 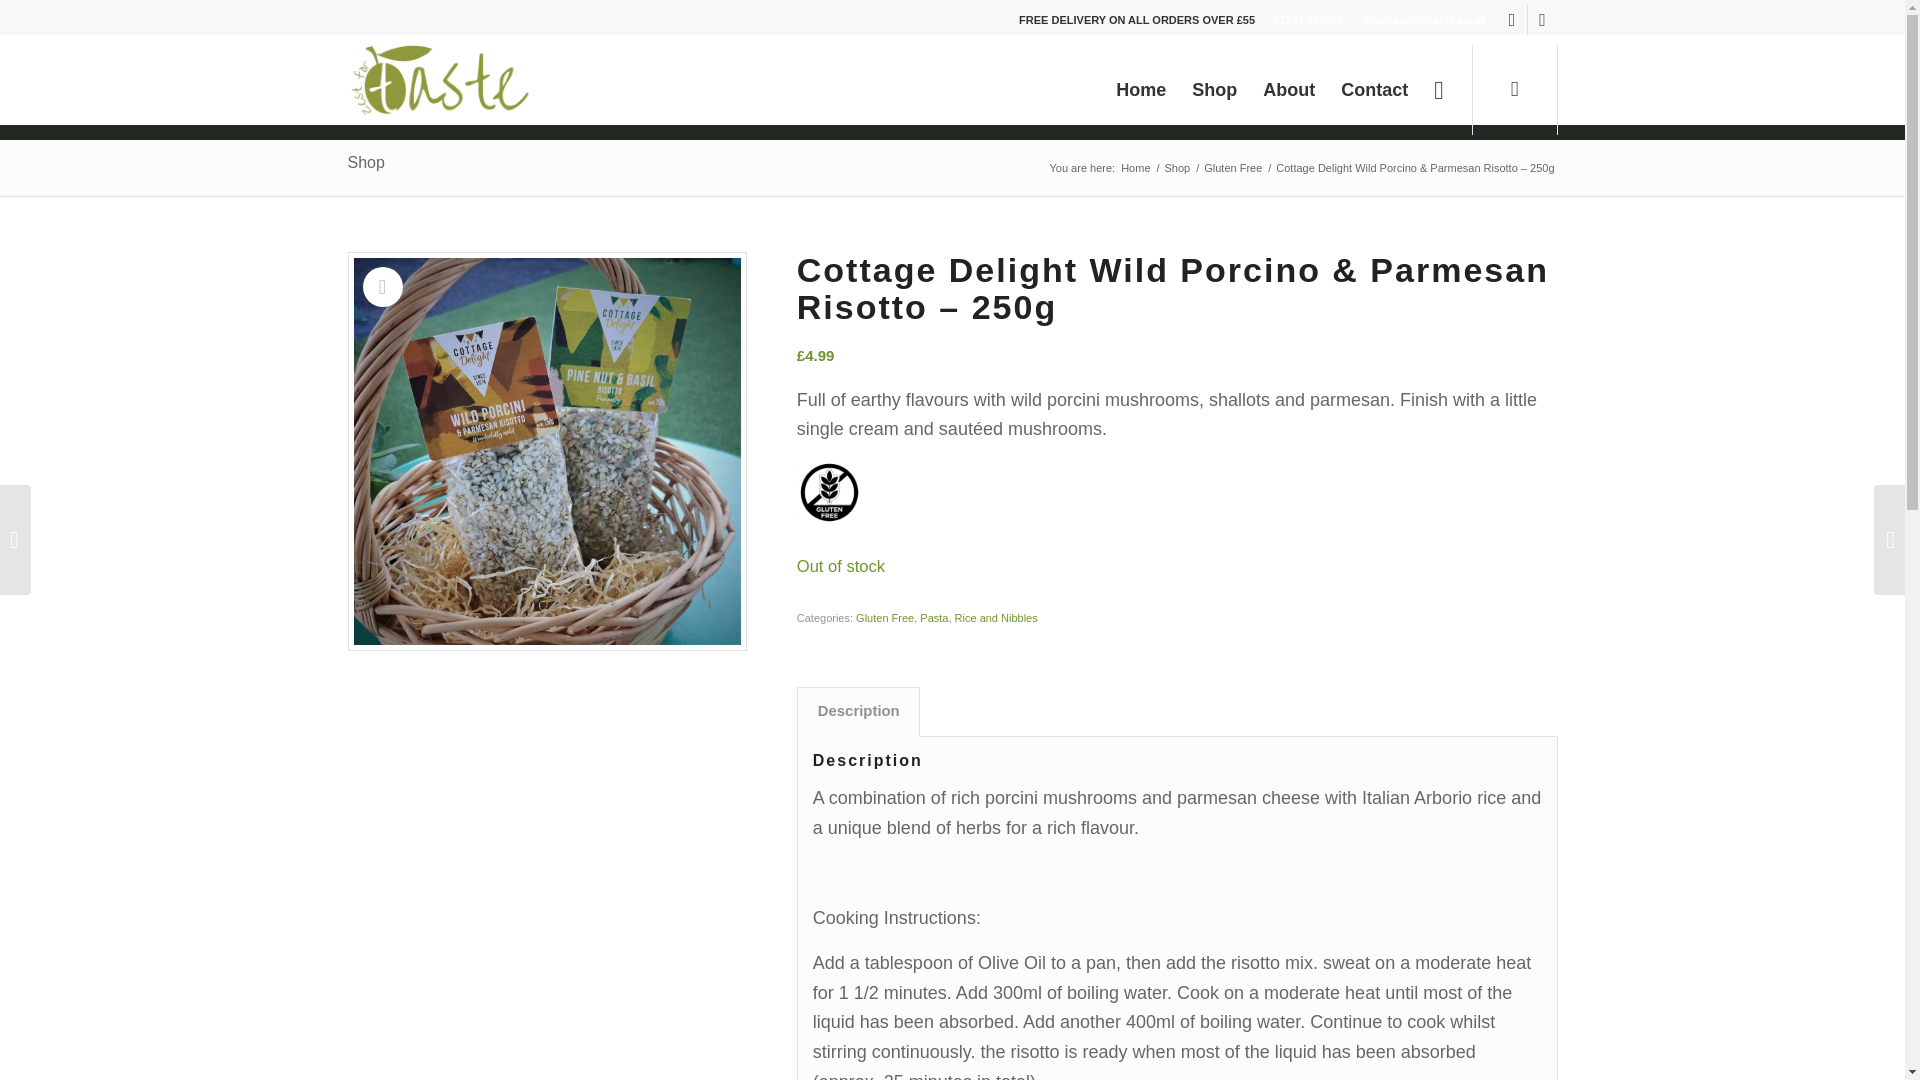 What do you see at coordinates (1512, 20) in the screenshot?
I see `Facebook` at bounding box center [1512, 20].